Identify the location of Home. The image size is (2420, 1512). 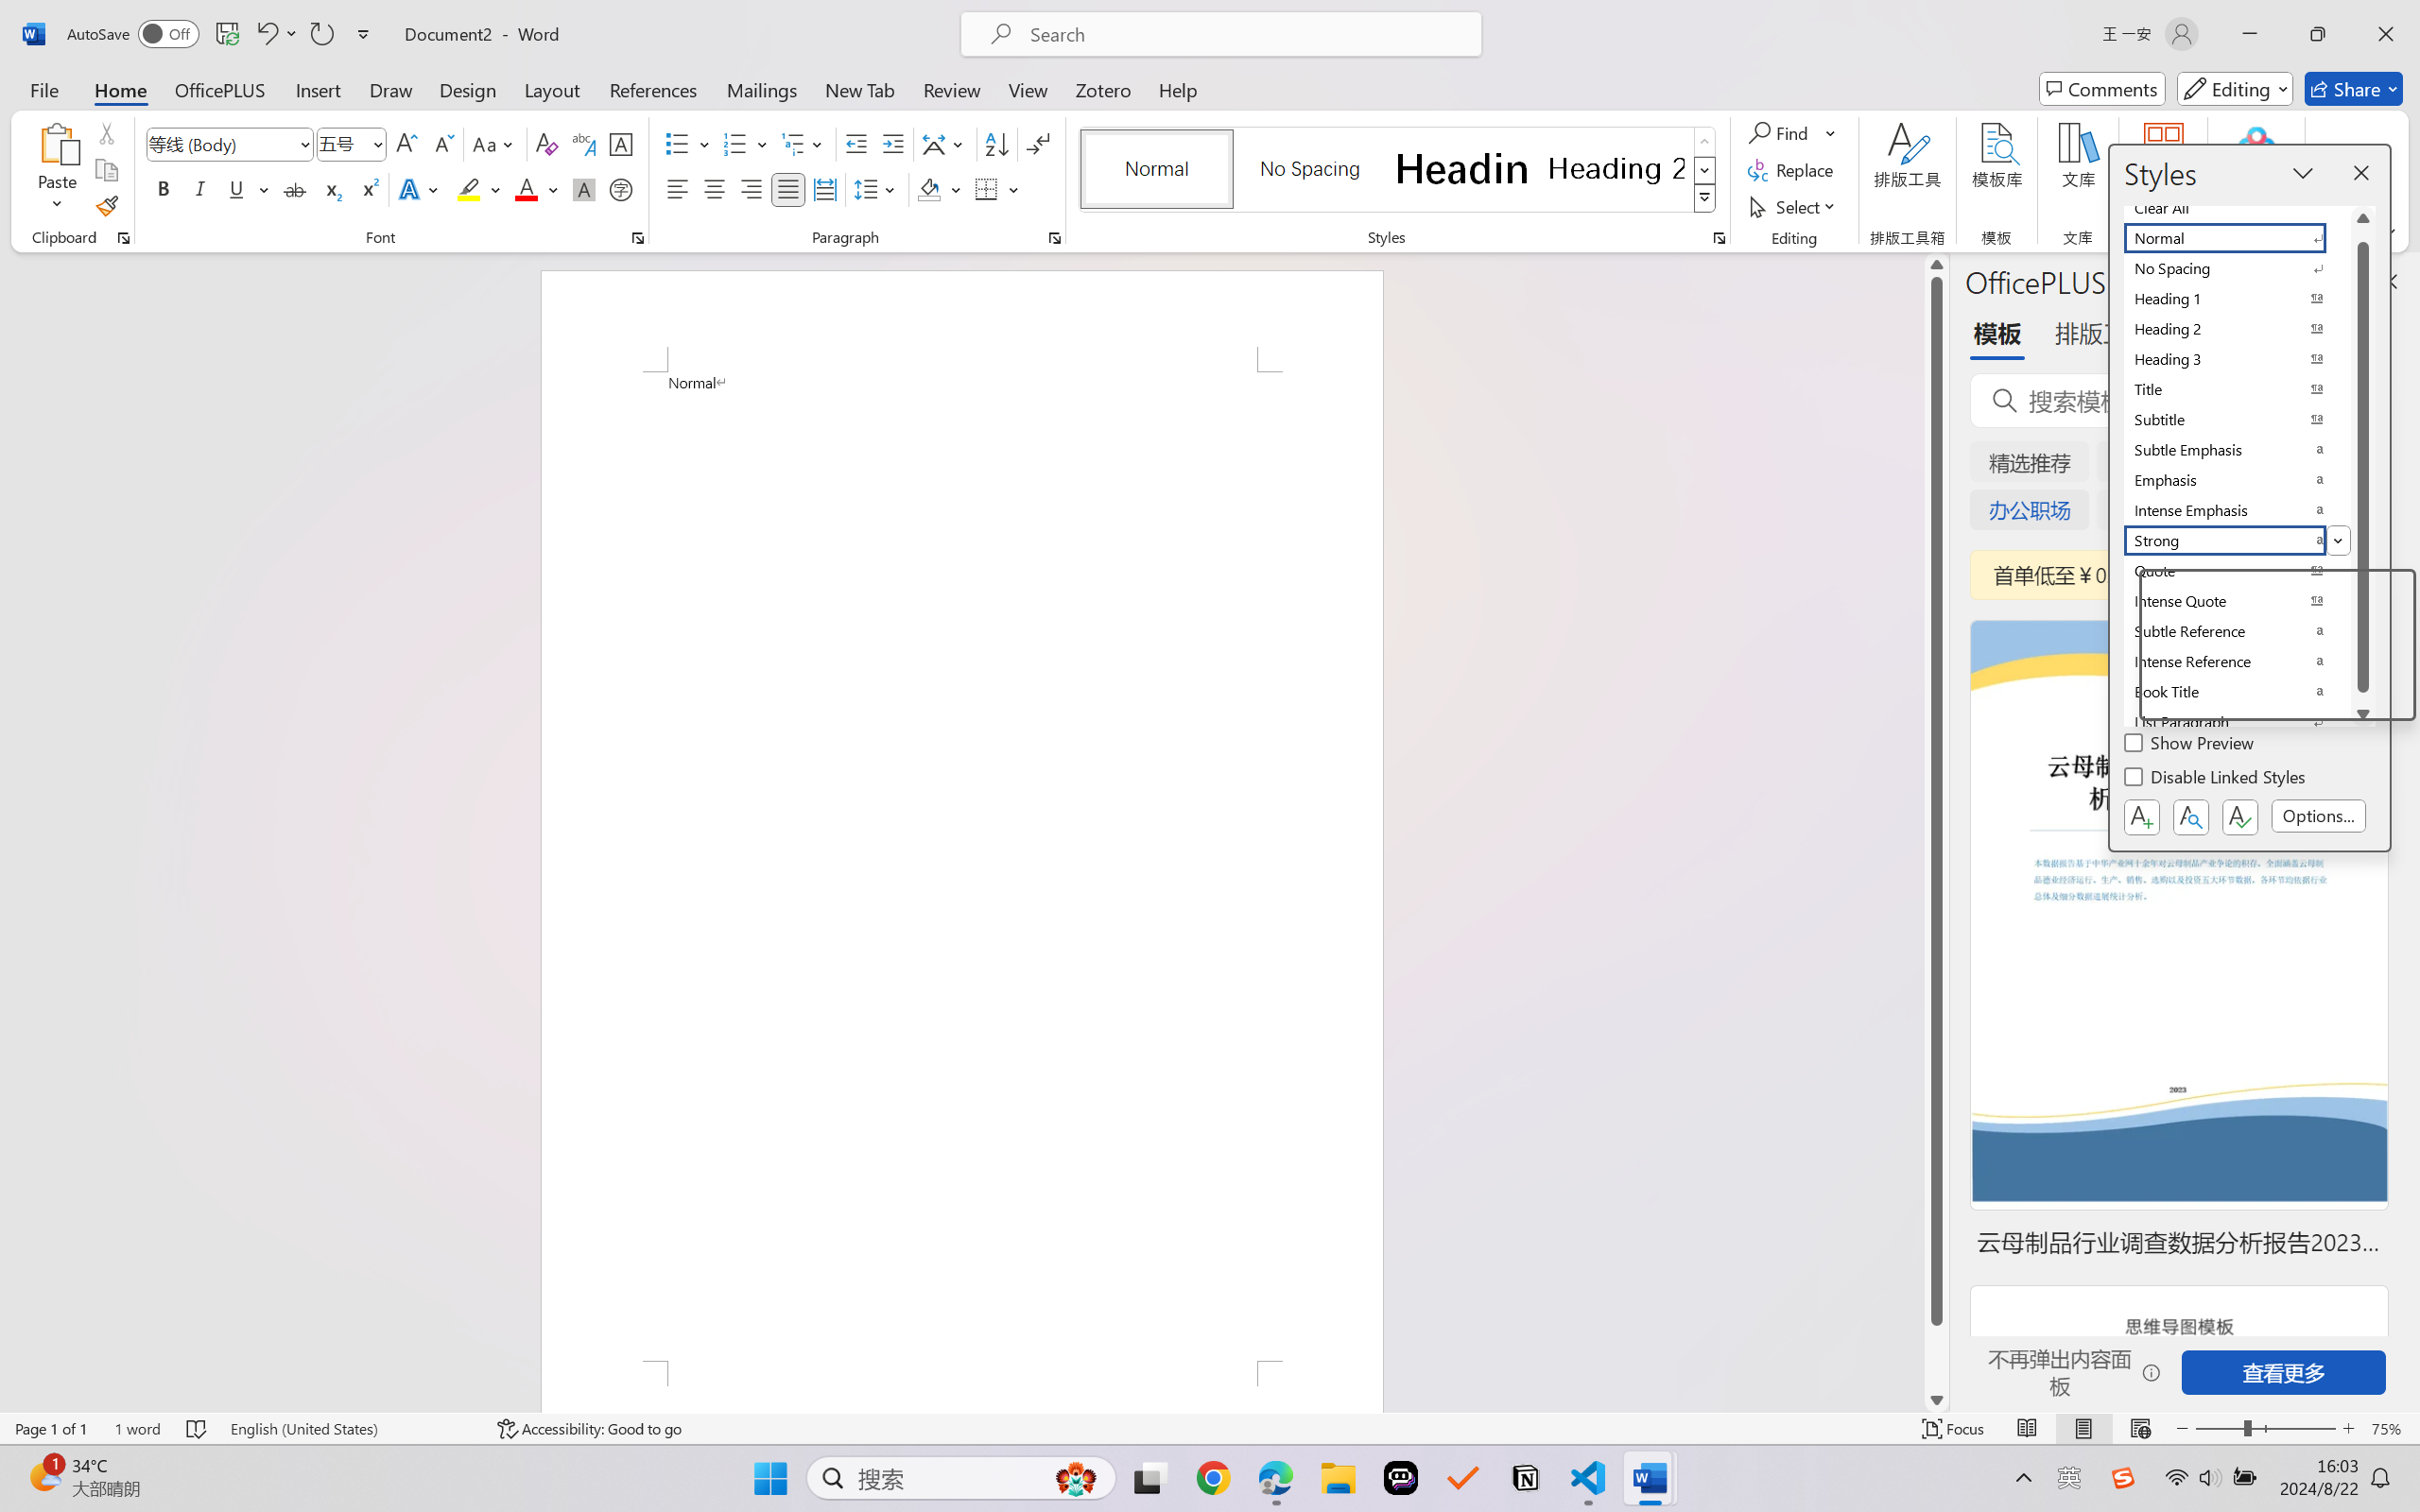
(121, 89).